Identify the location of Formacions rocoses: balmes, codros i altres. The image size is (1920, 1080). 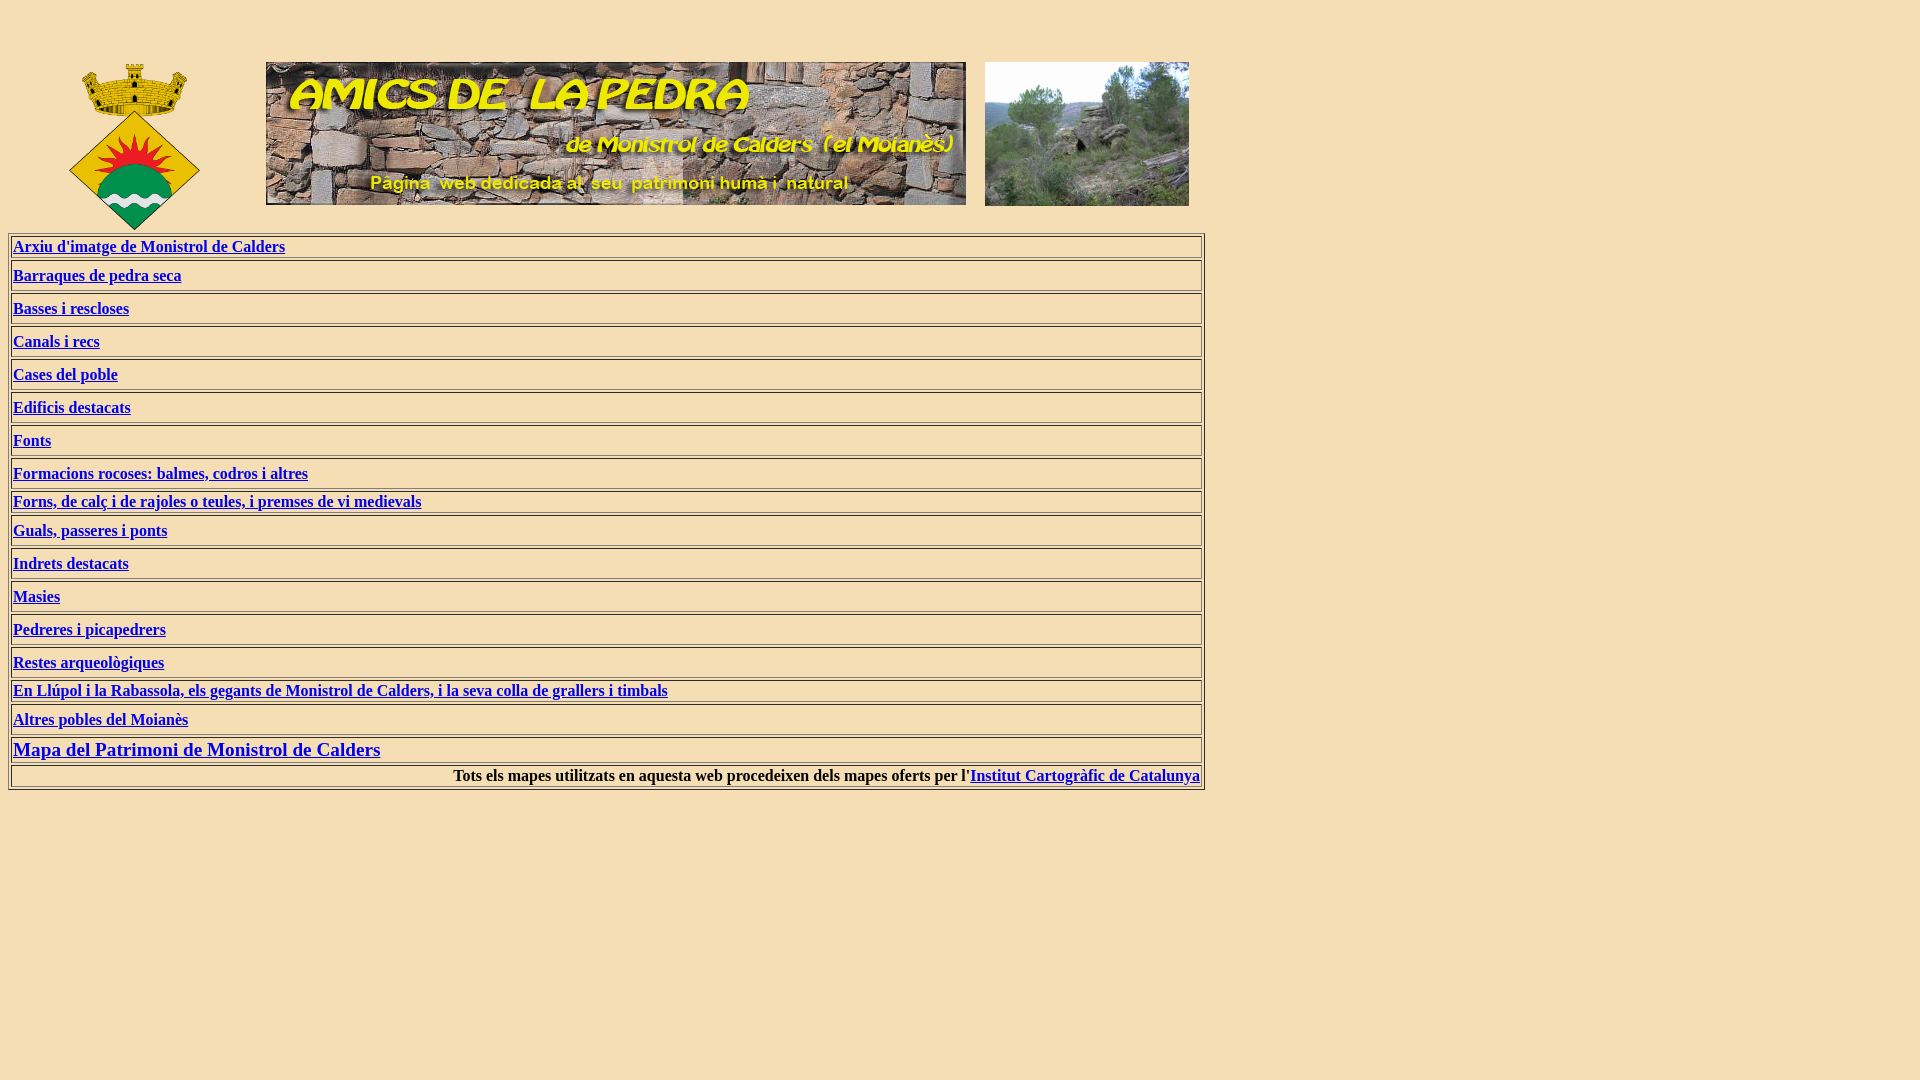
(160, 472).